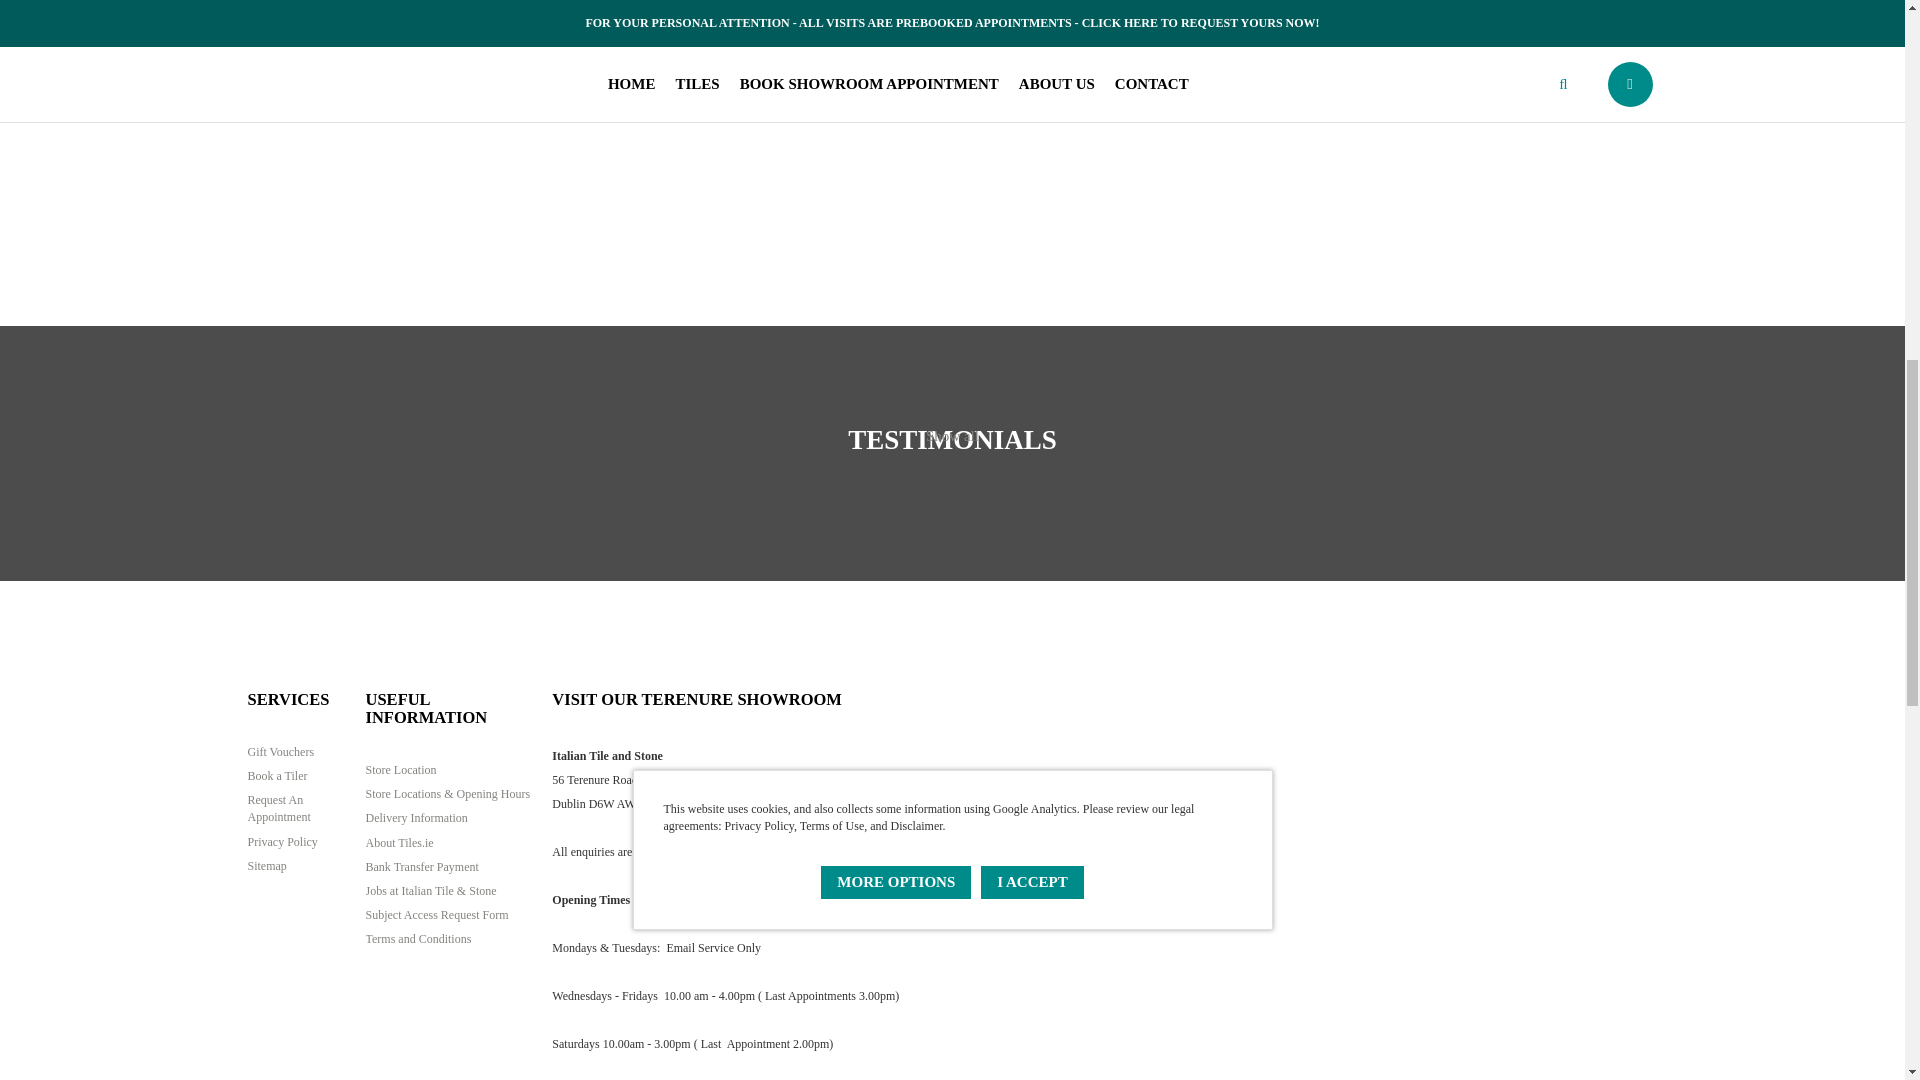  Describe the element at coordinates (318, 148) in the screenshot. I see `BROWSE BY TILES STYLE` at that location.